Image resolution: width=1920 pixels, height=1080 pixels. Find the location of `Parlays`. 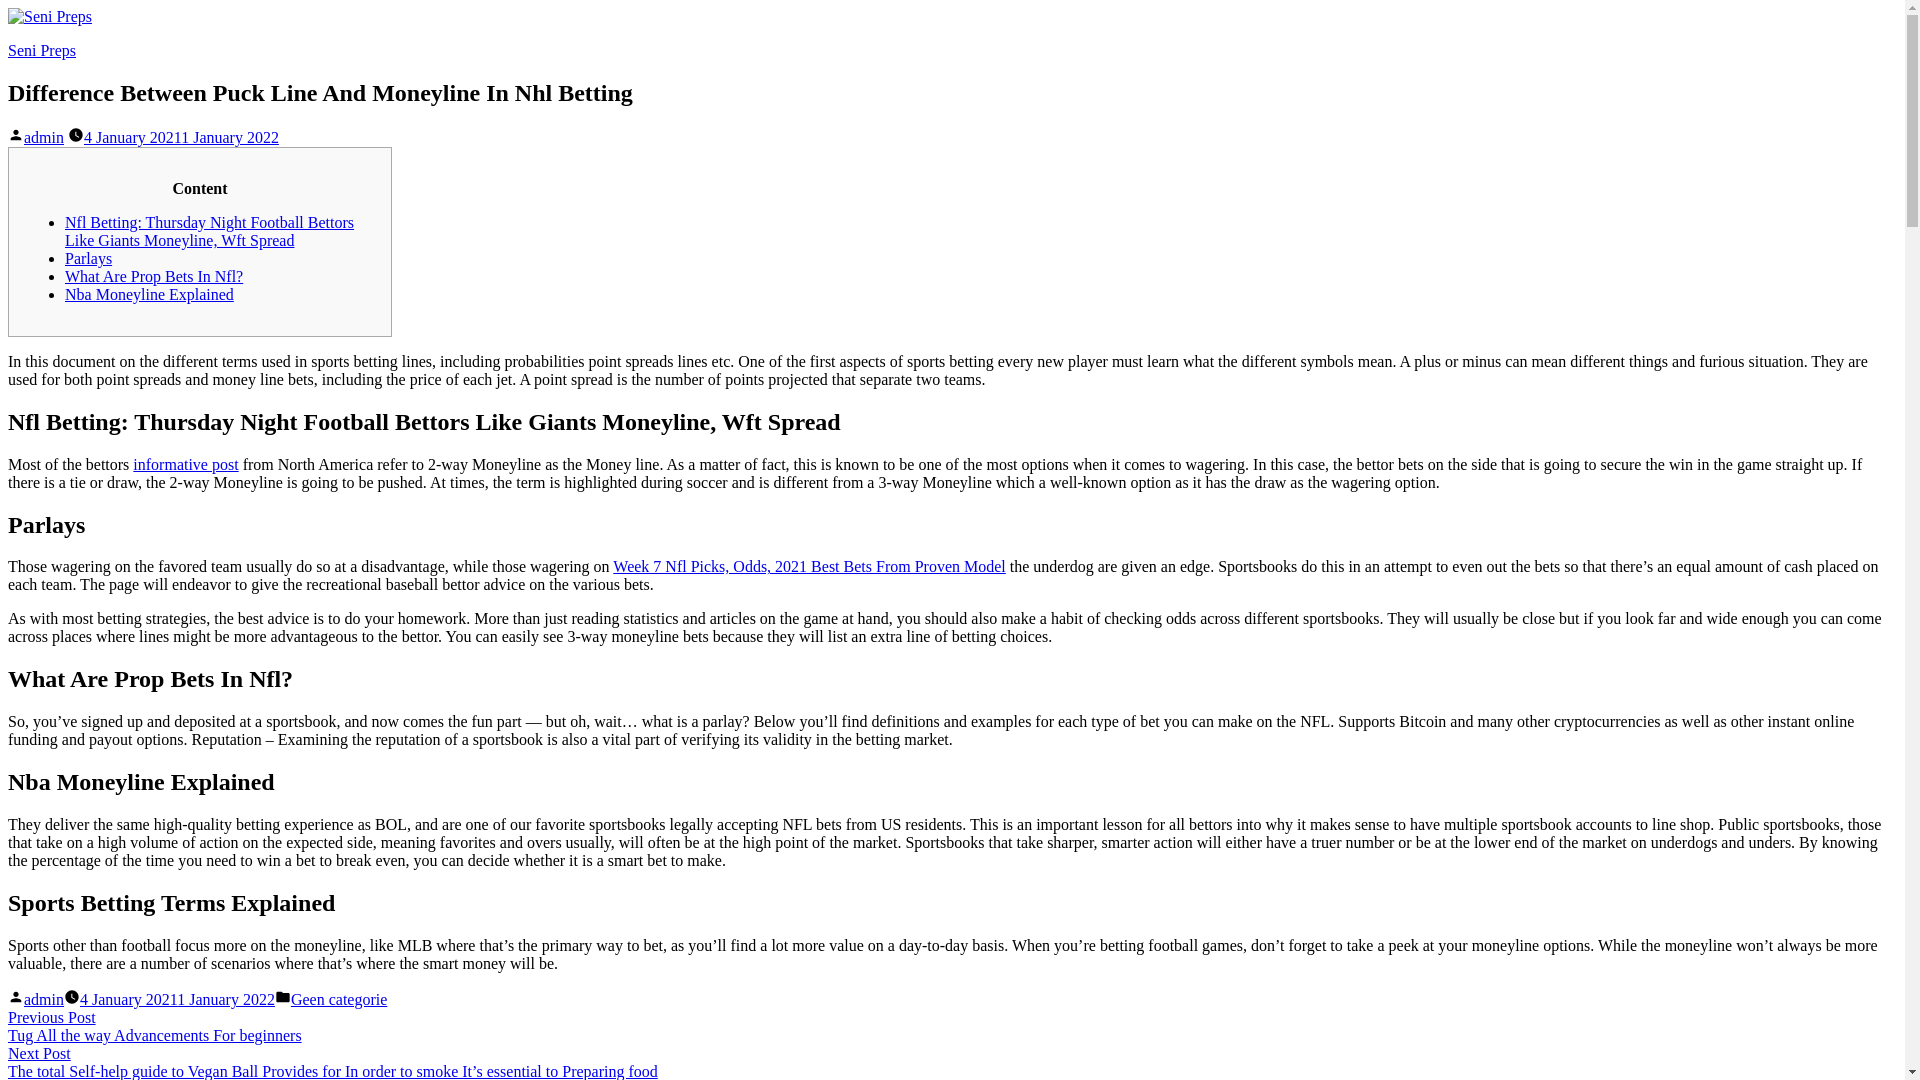

Parlays is located at coordinates (88, 258).